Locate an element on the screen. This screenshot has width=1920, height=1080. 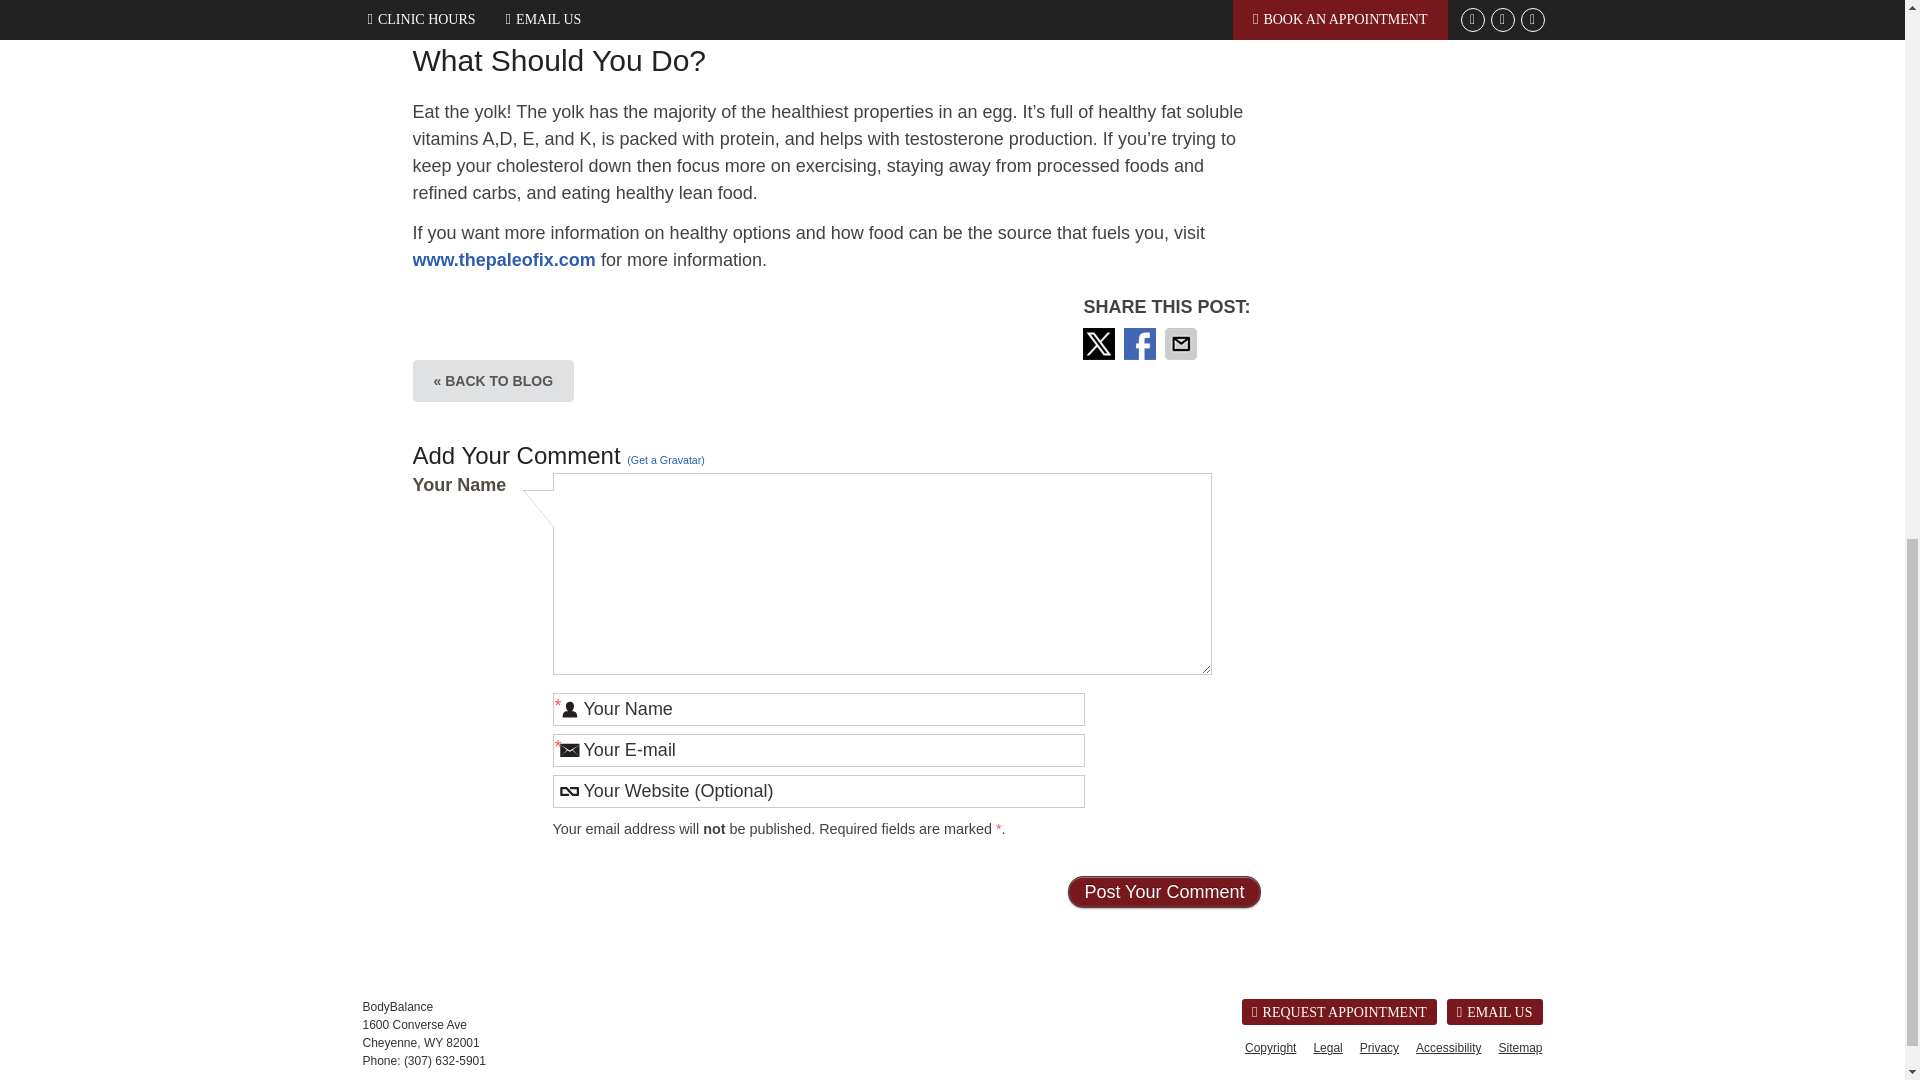
Your E-mail is located at coordinates (818, 750).